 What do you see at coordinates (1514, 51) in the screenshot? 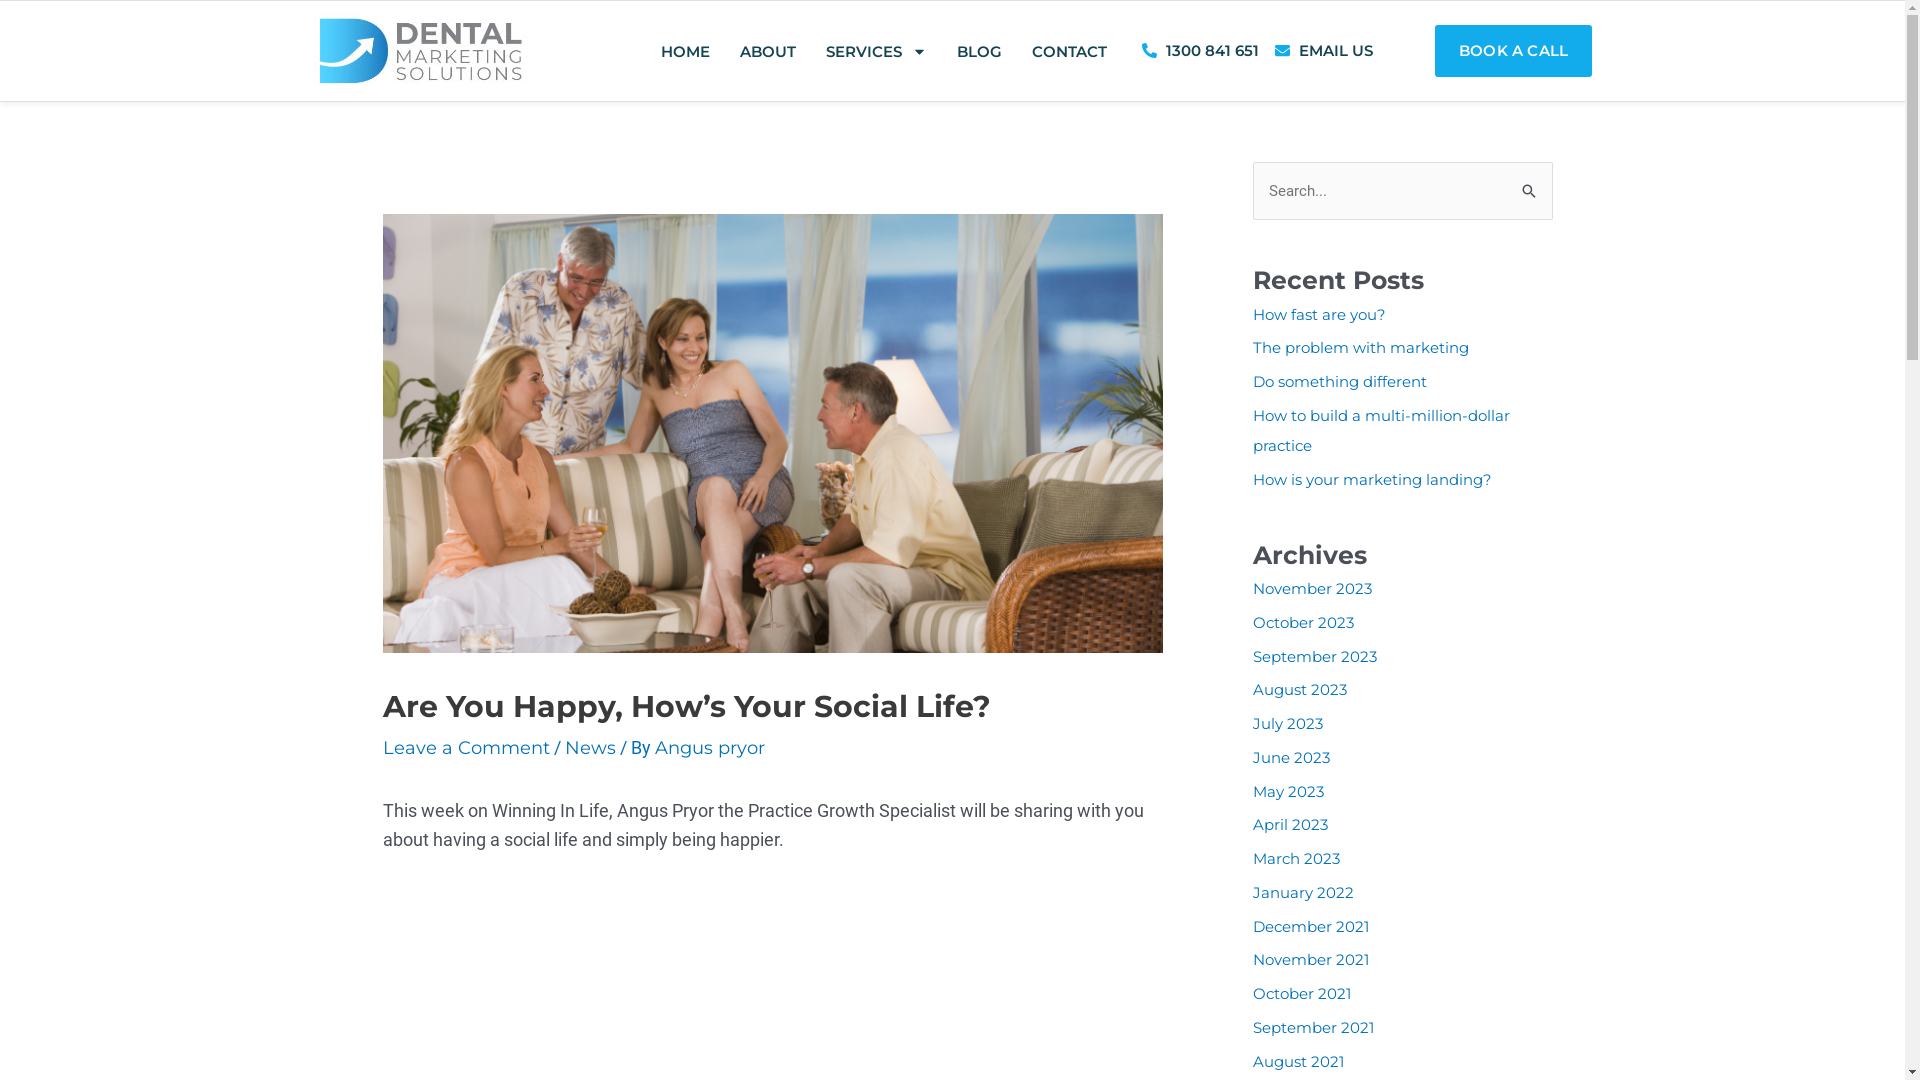
I see `BOOK A CALL` at bounding box center [1514, 51].